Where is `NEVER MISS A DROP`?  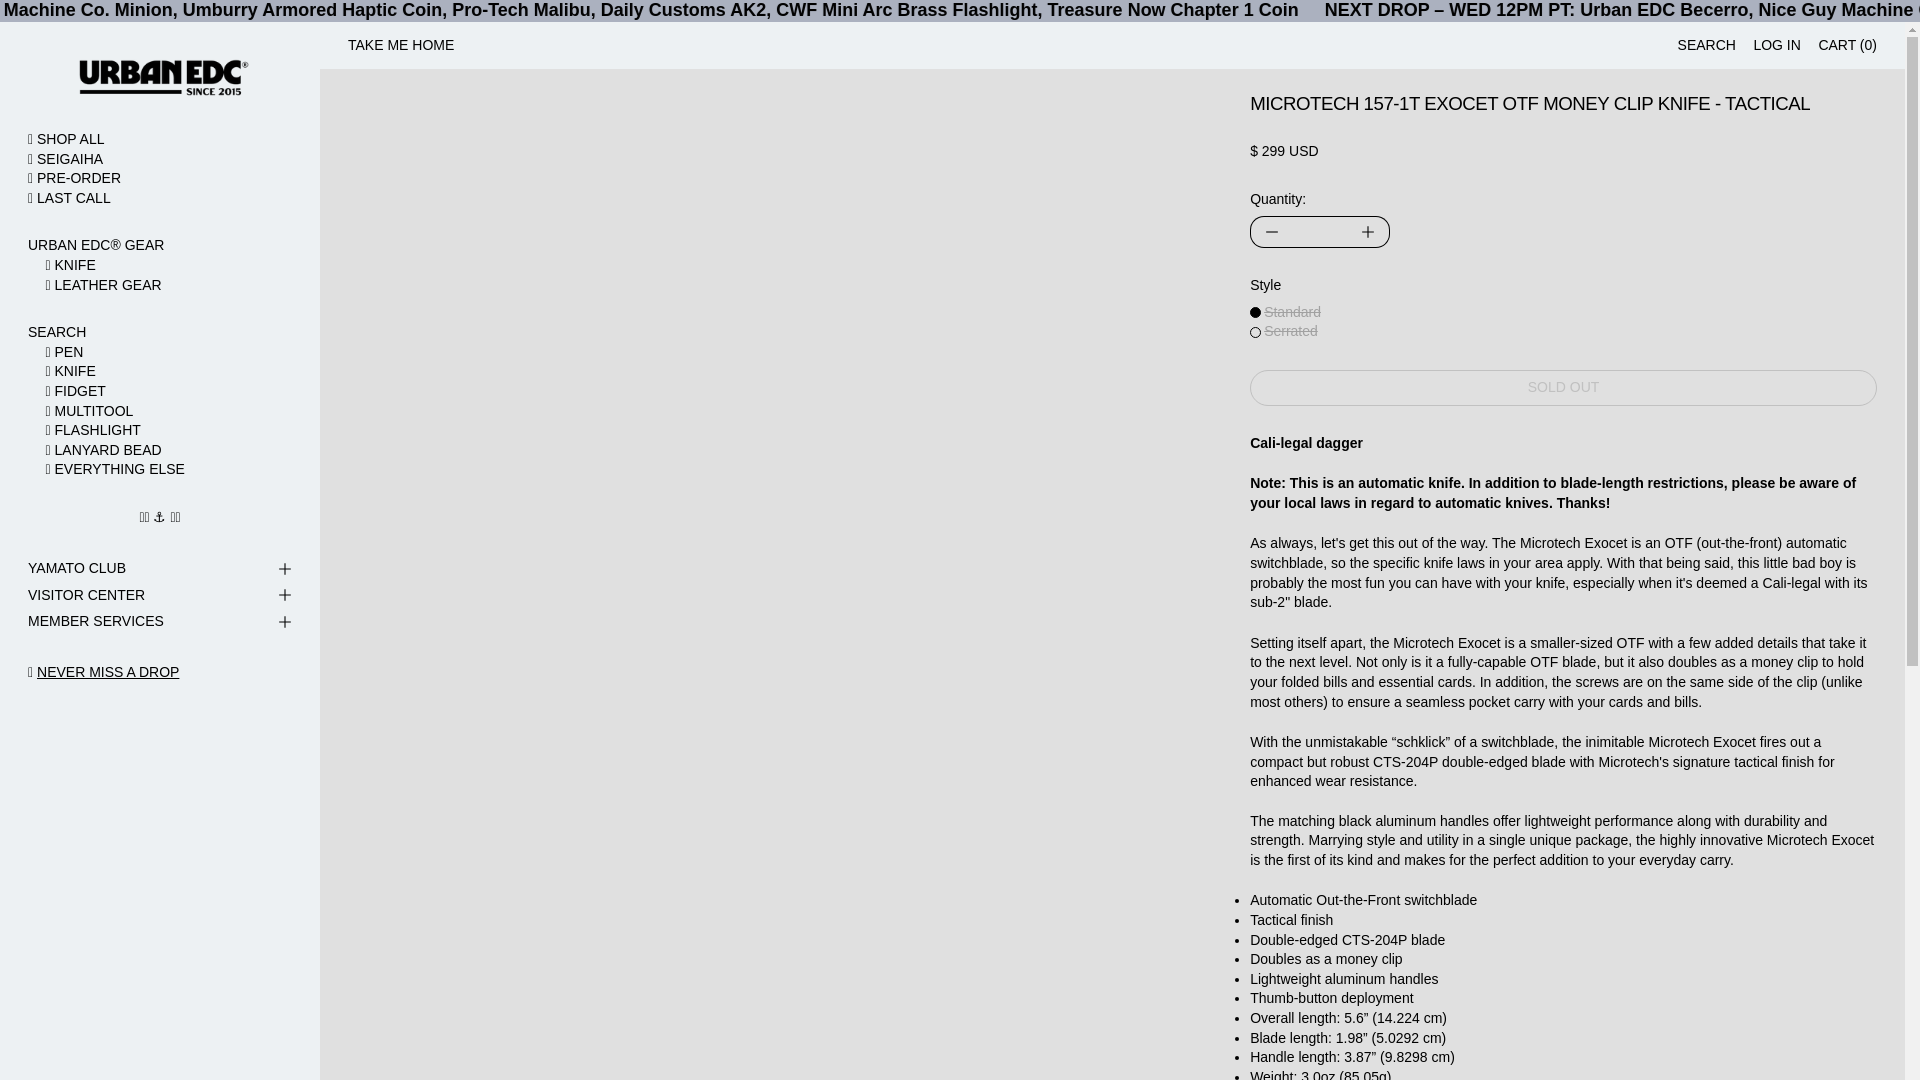 NEVER MISS A DROP is located at coordinates (107, 672).